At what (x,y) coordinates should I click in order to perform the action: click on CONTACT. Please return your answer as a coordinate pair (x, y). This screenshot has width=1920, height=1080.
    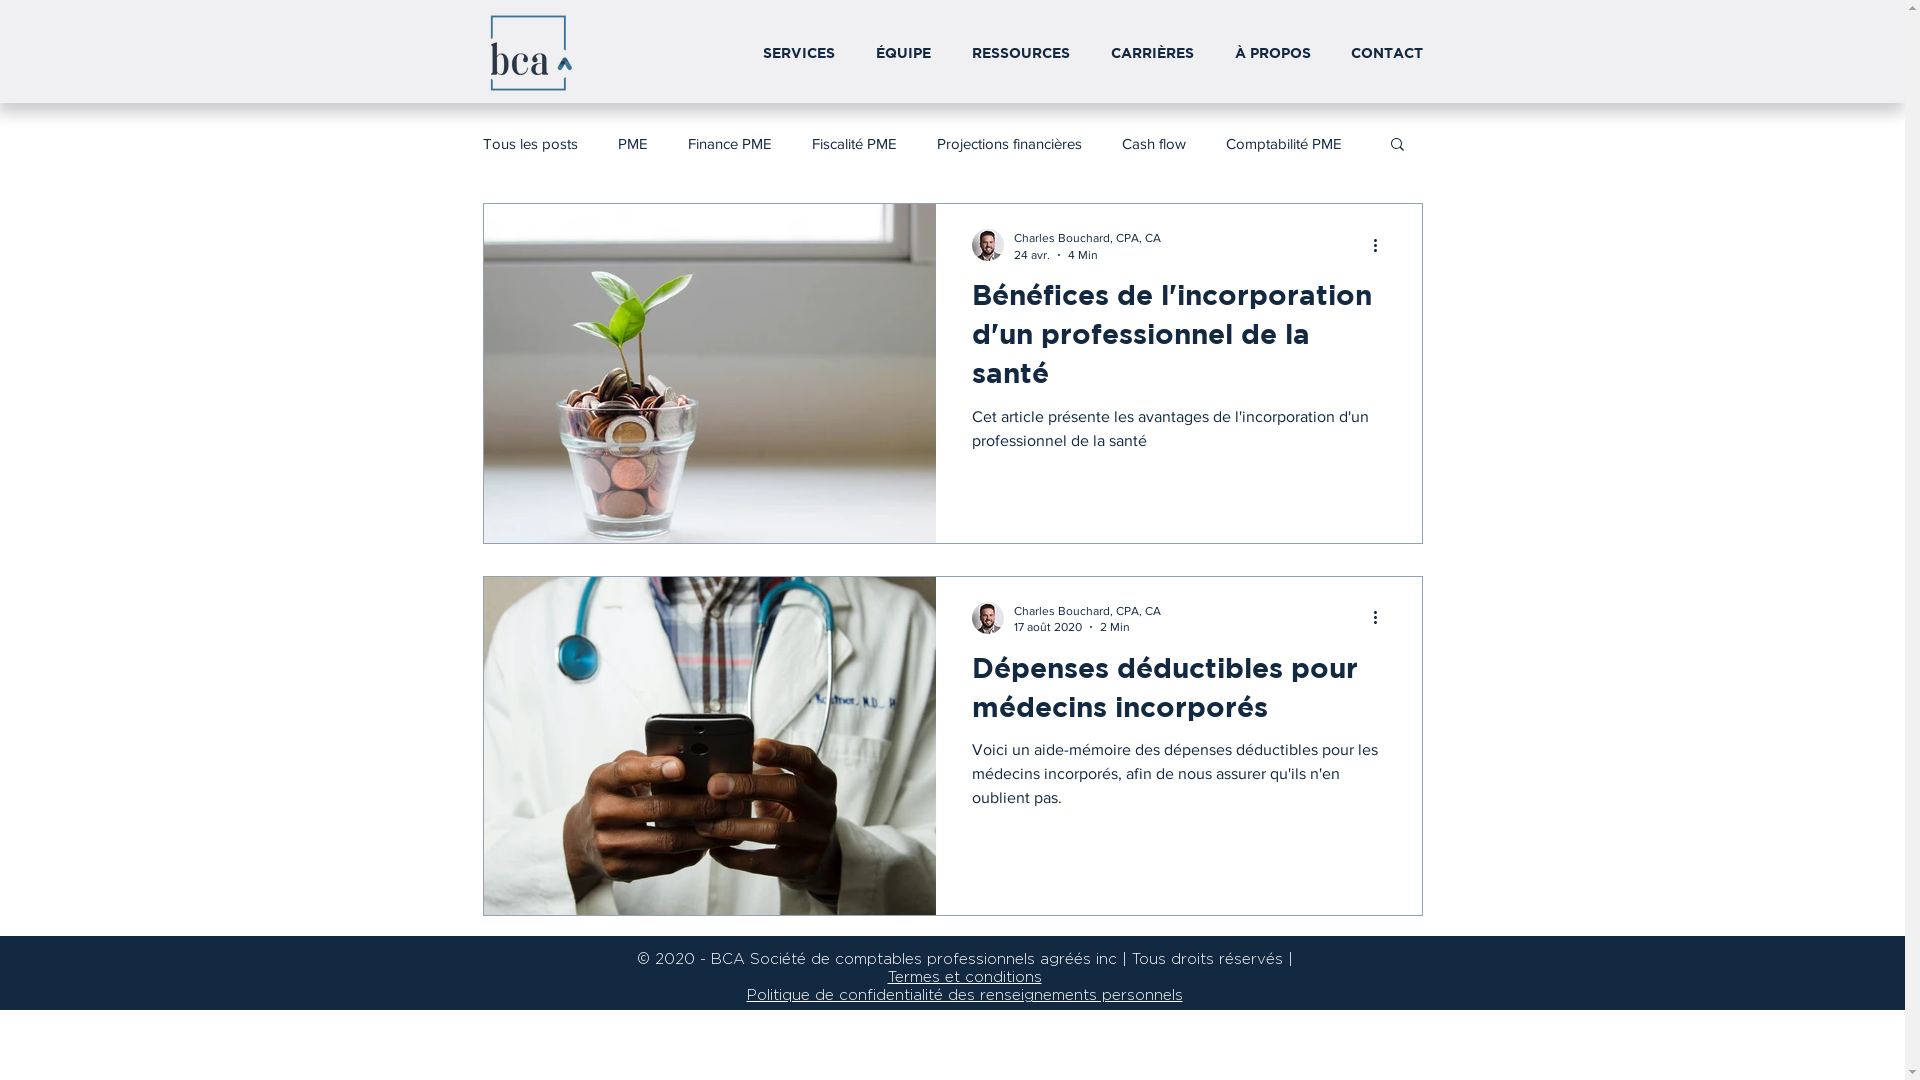
    Looking at the image, I should click on (1386, 52).